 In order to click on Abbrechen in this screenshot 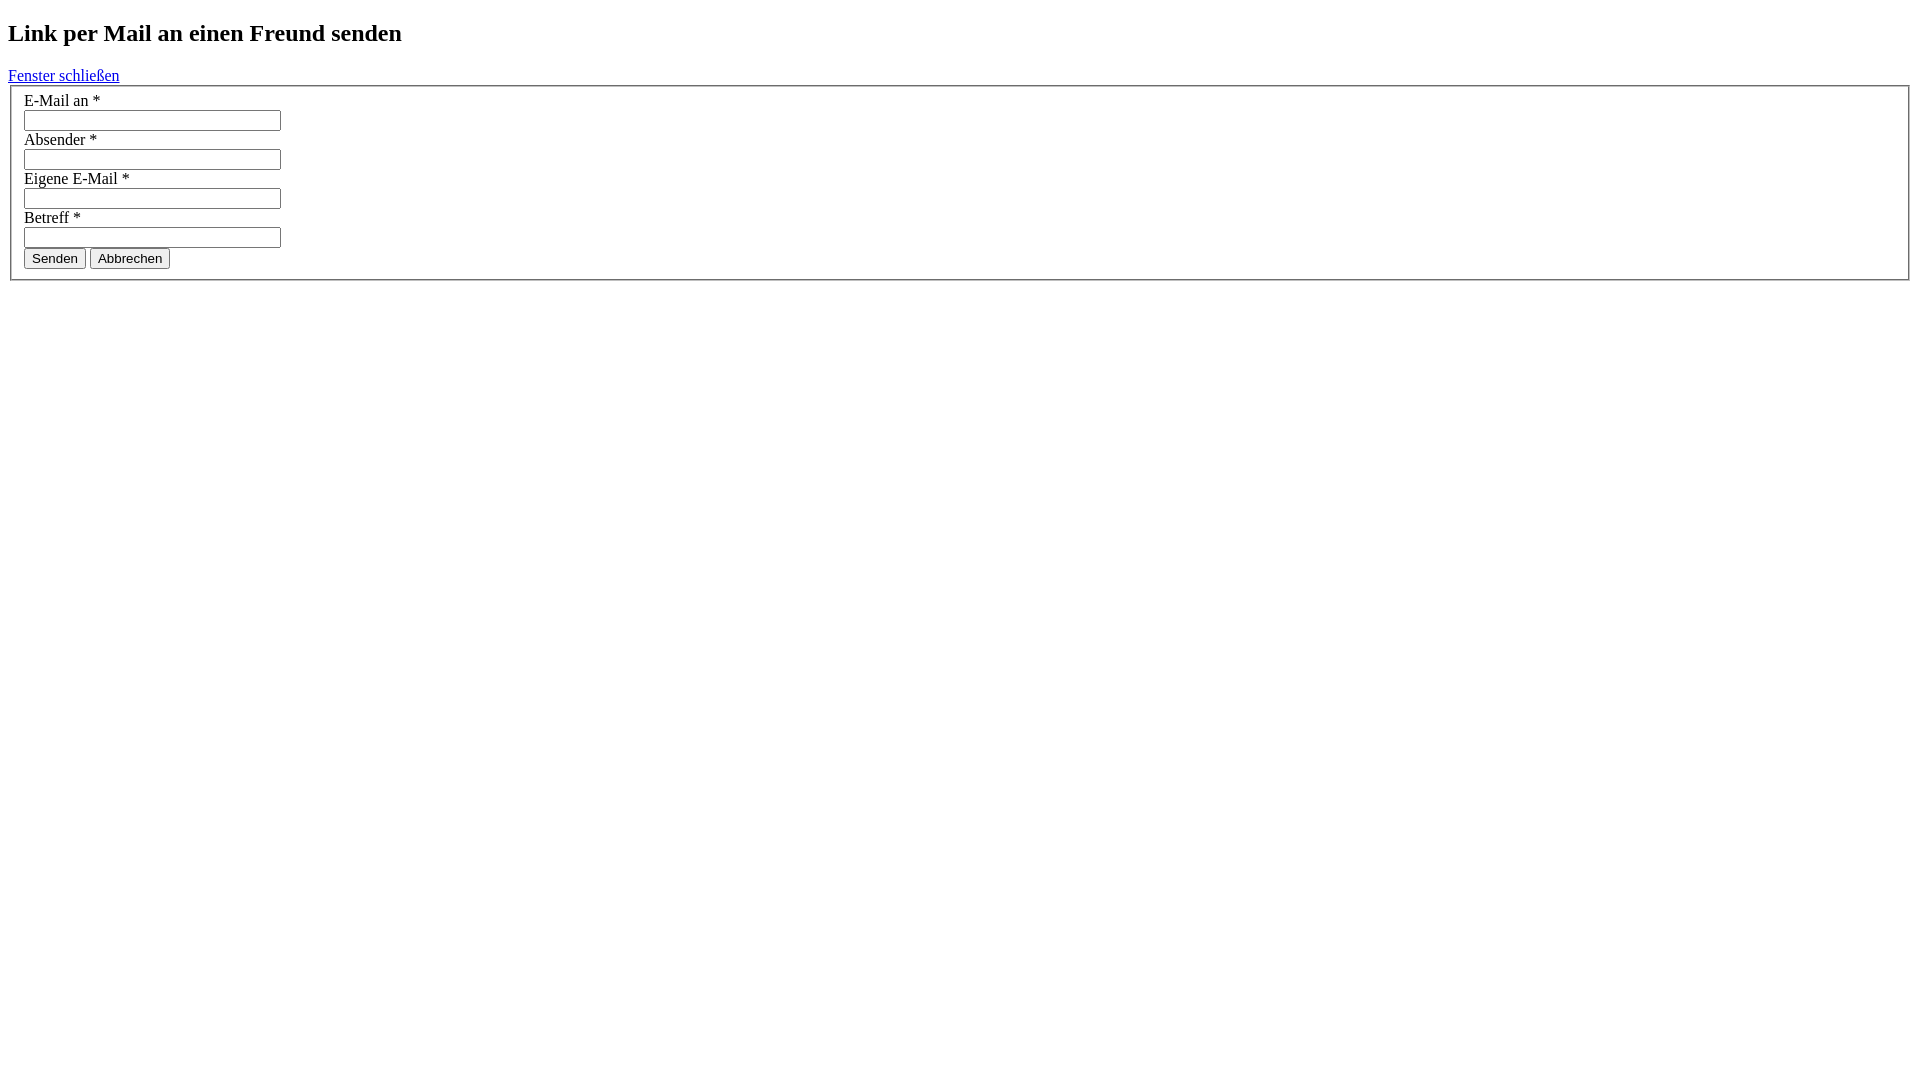, I will do `click(130, 258)`.